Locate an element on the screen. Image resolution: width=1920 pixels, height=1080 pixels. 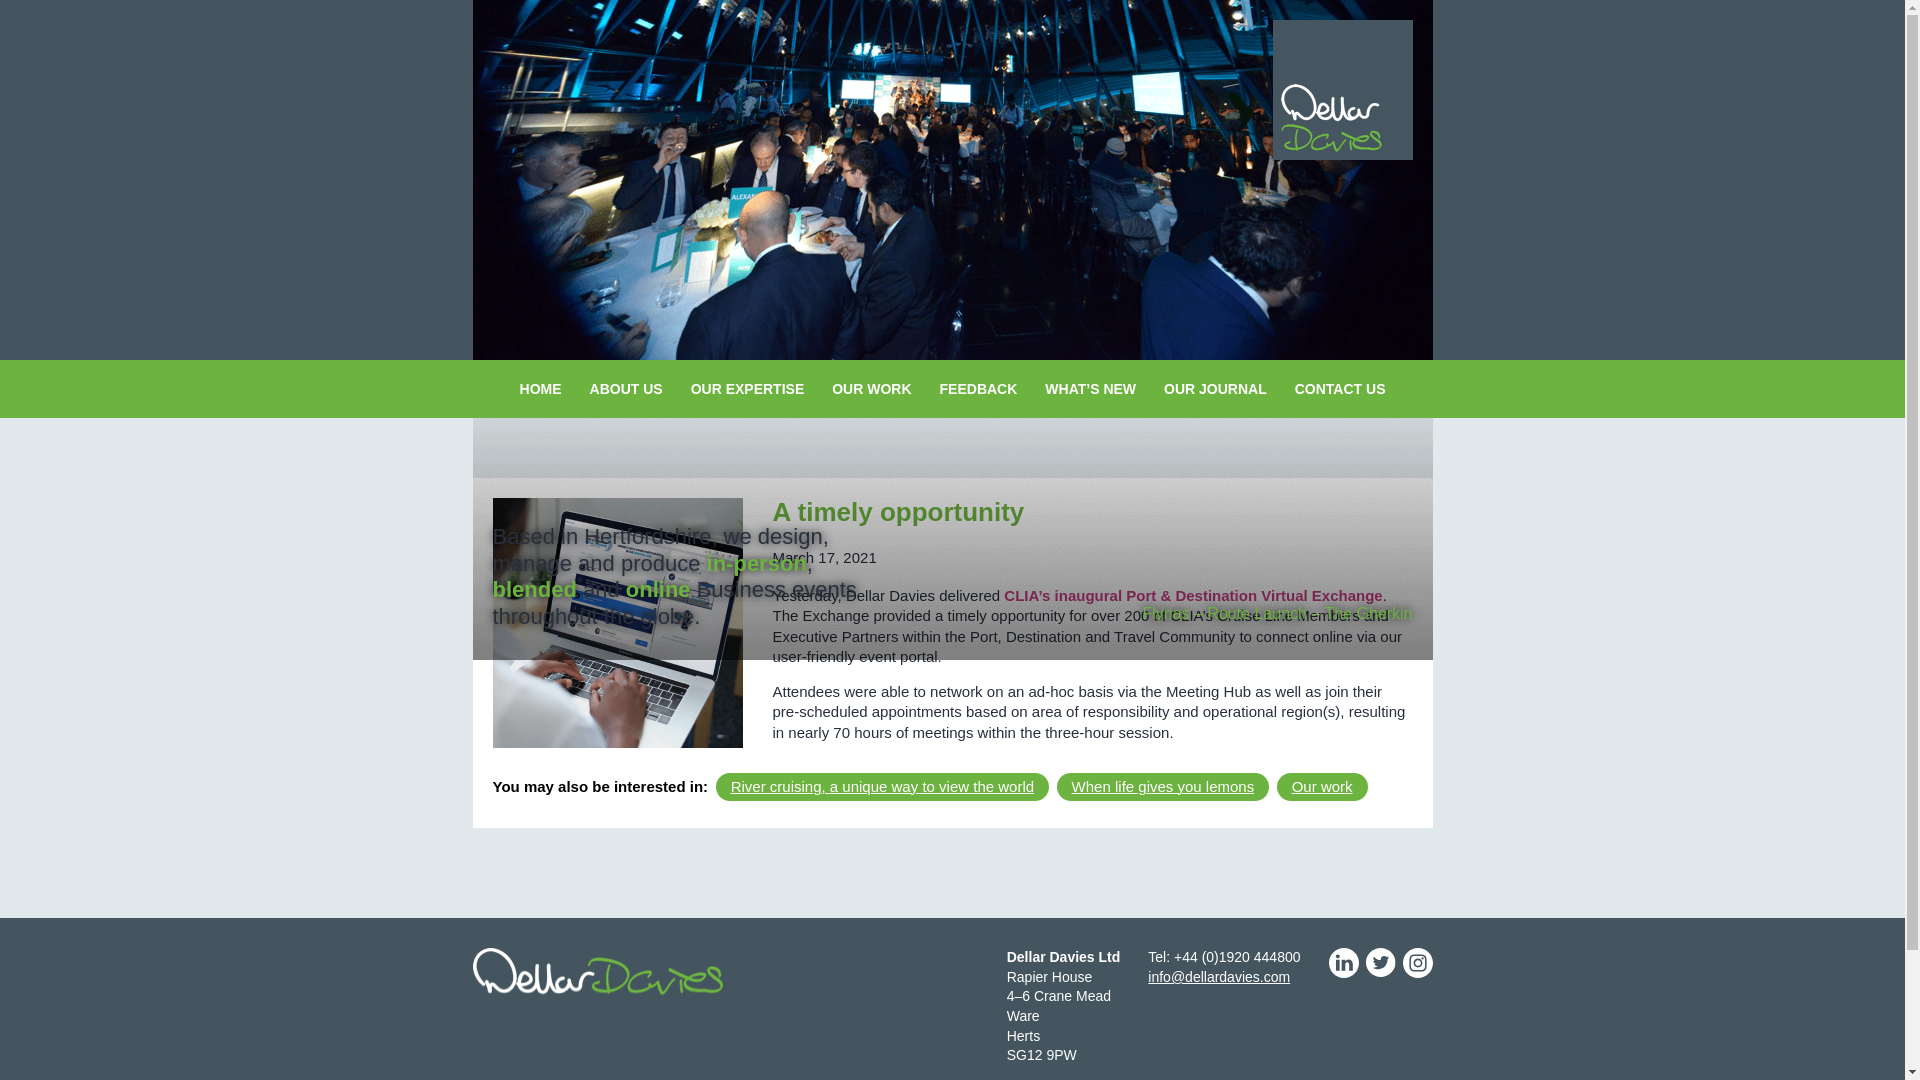
OUR EXPERTISE is located at coordinates (748, 388).